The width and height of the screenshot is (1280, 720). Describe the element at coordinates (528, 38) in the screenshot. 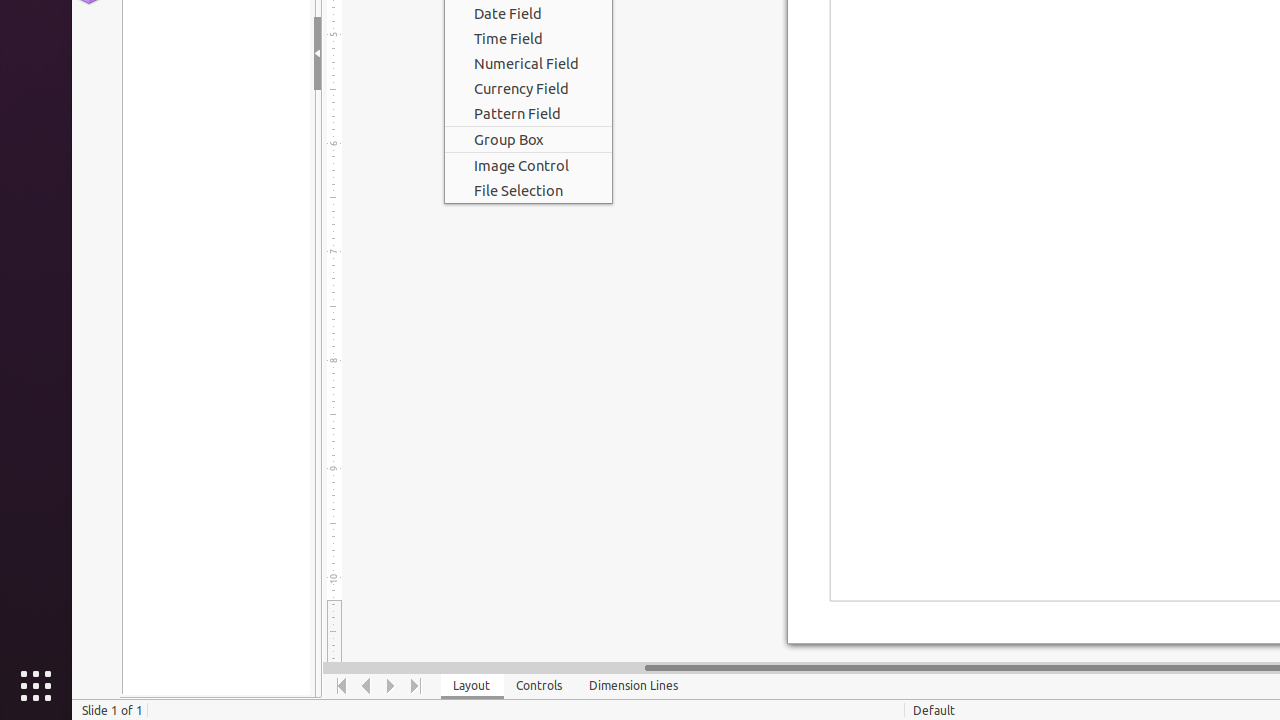

I see `Time Field` at that location.